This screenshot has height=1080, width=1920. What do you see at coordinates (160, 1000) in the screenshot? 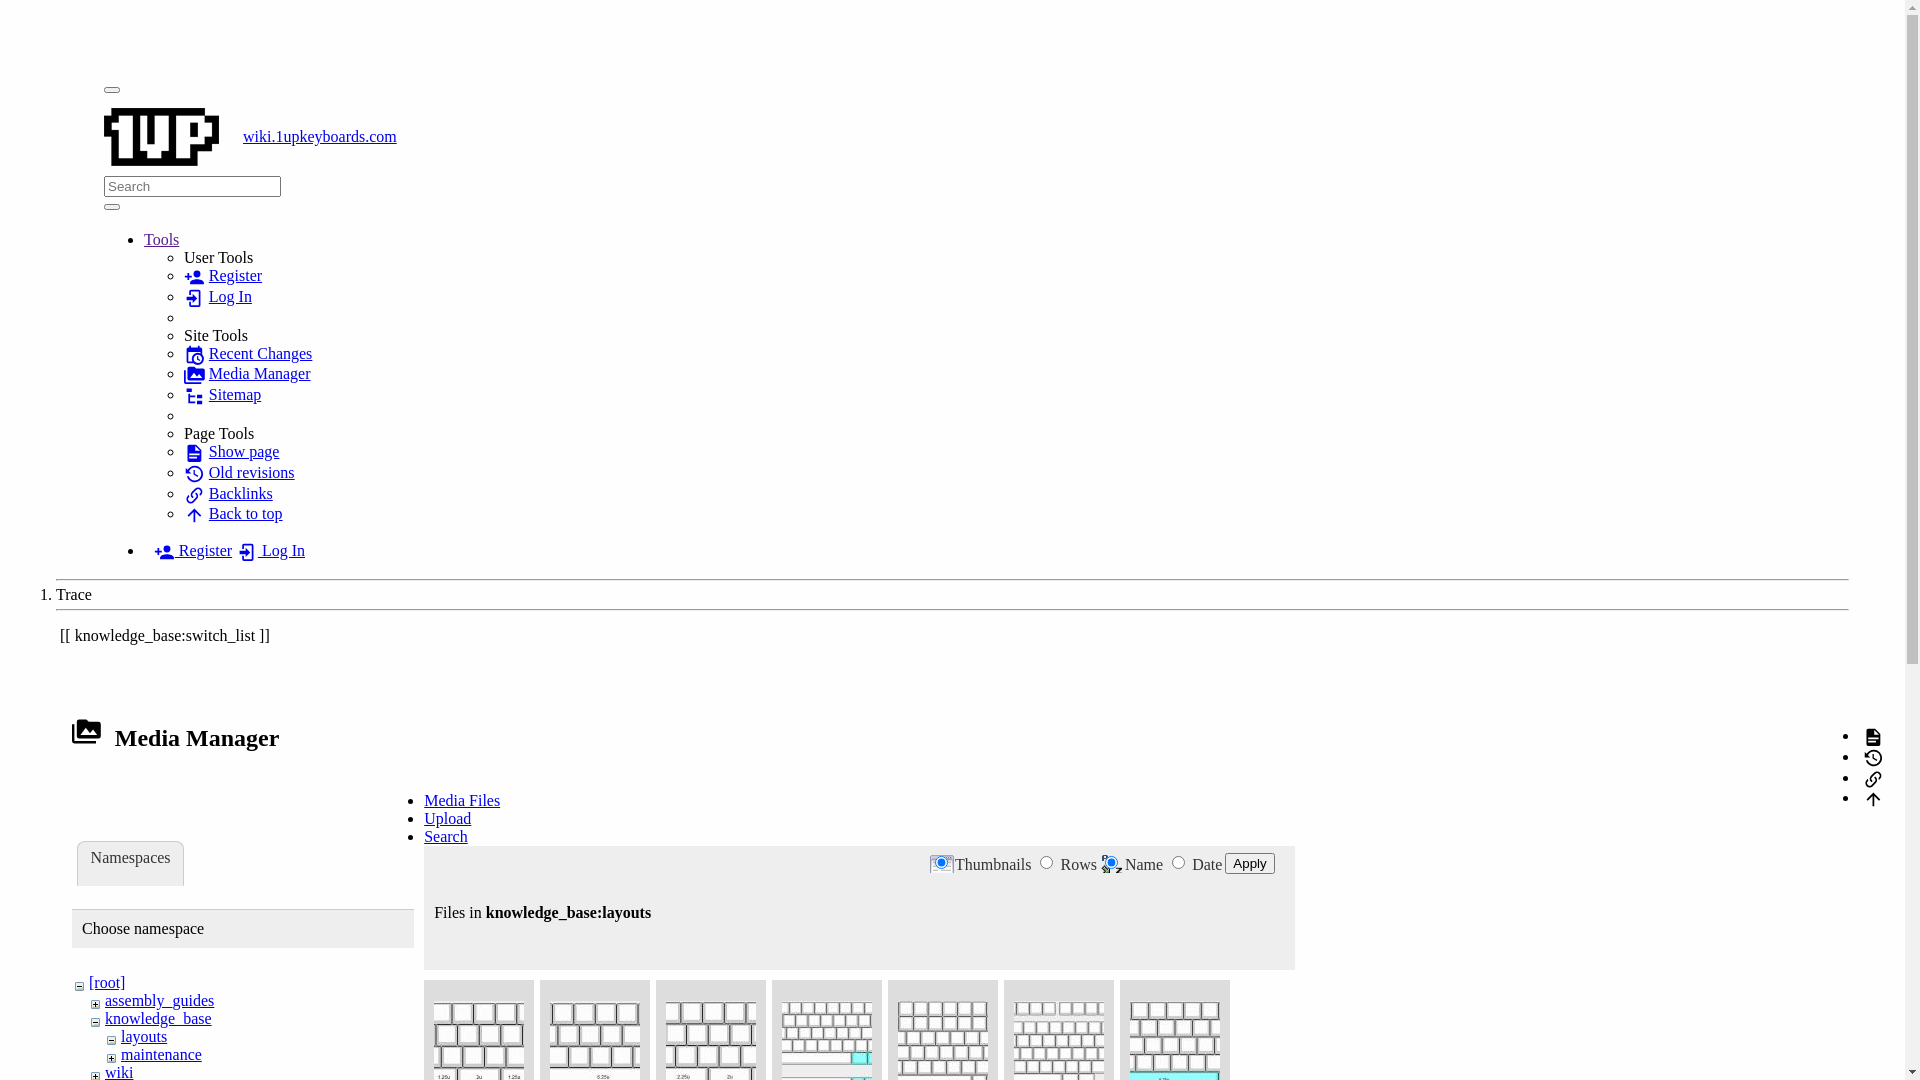
I see `assembly_guides` at bounding box center [160, 1000].